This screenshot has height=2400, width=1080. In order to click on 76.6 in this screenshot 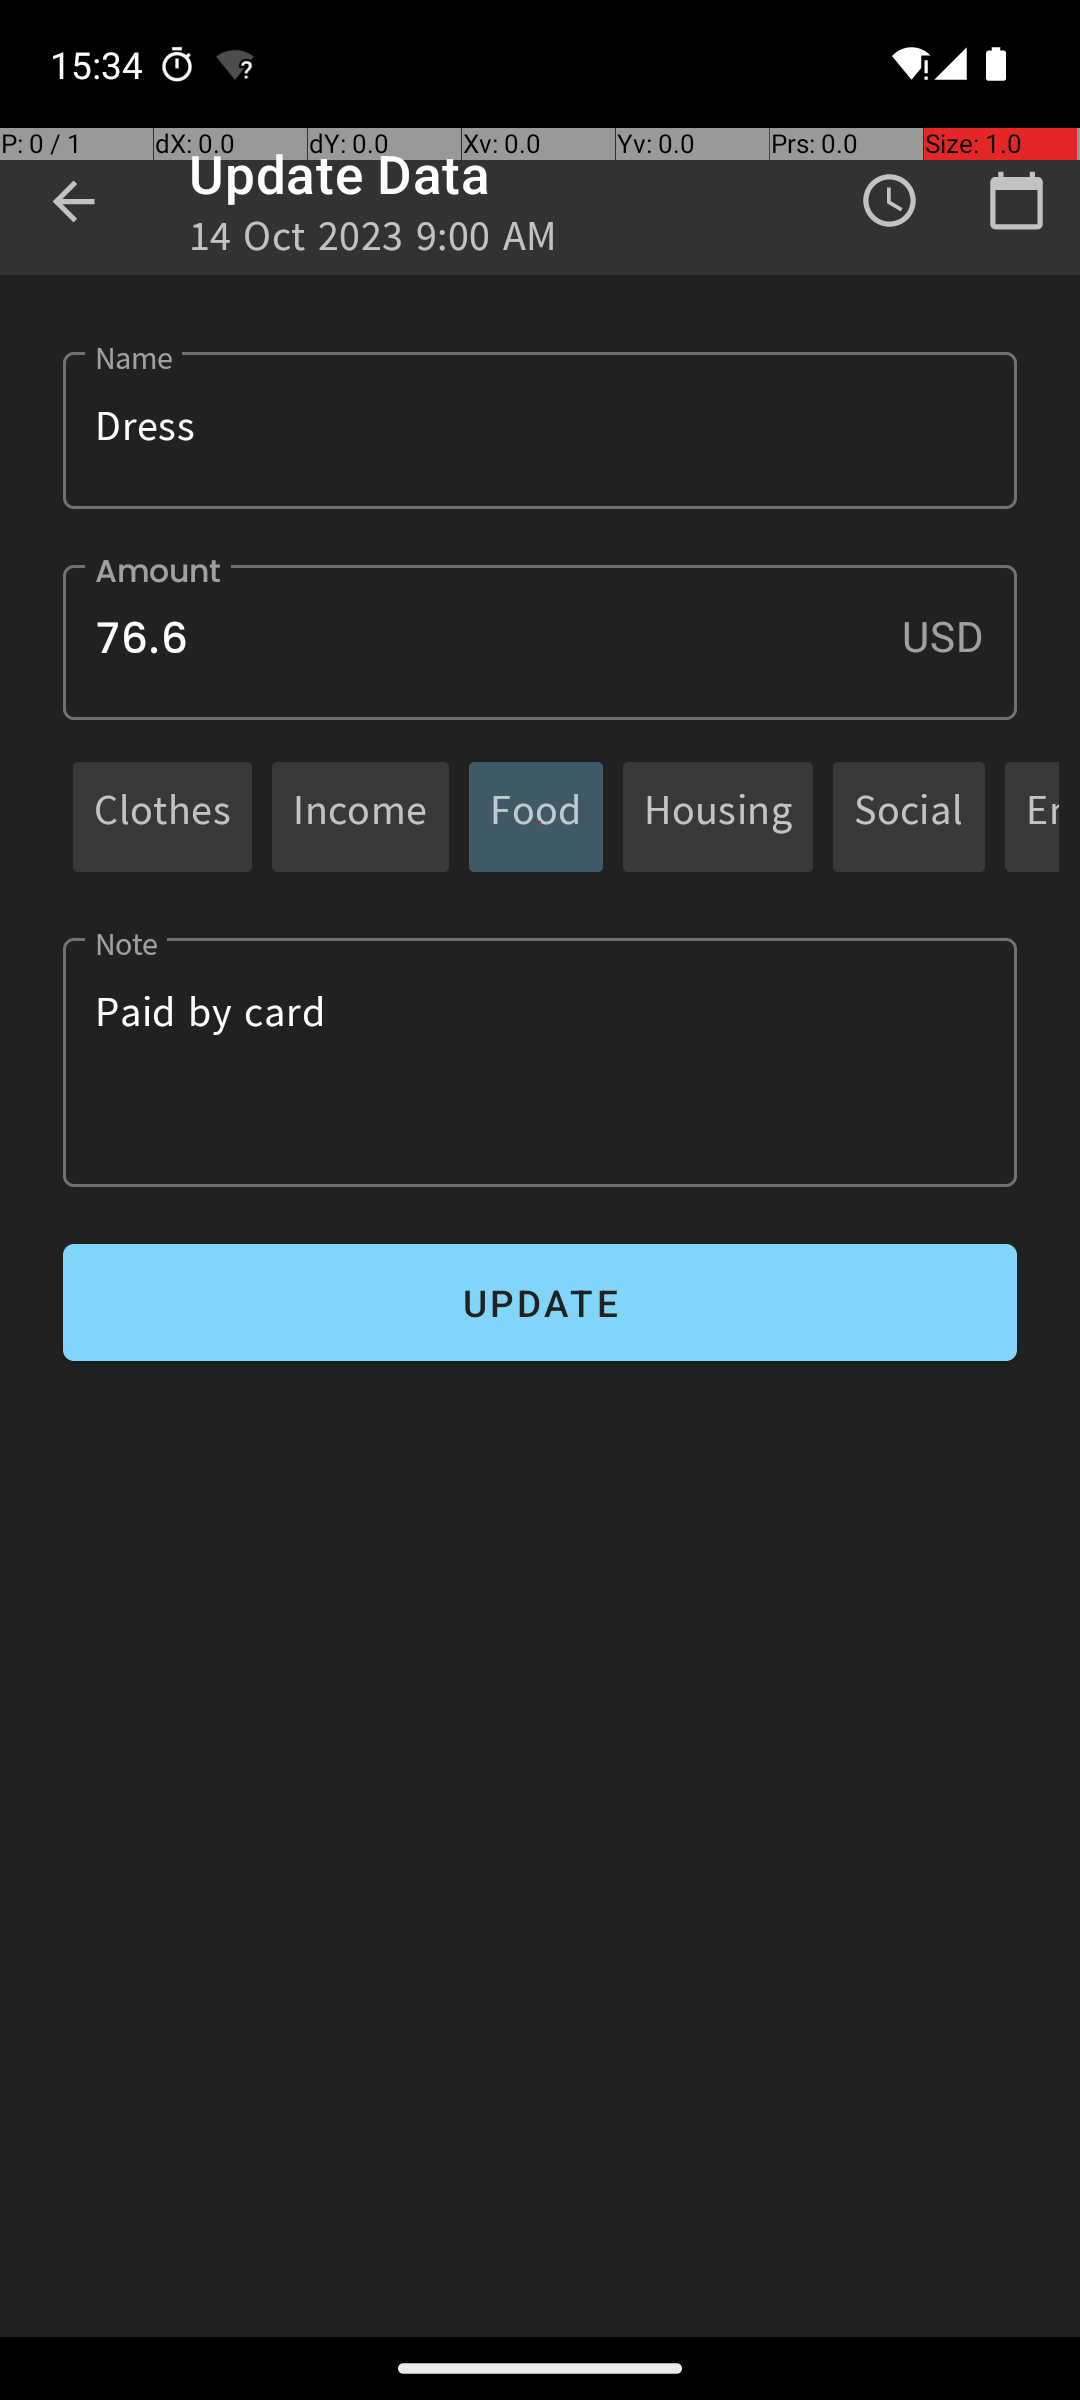, I will do `click(540, 642)`.